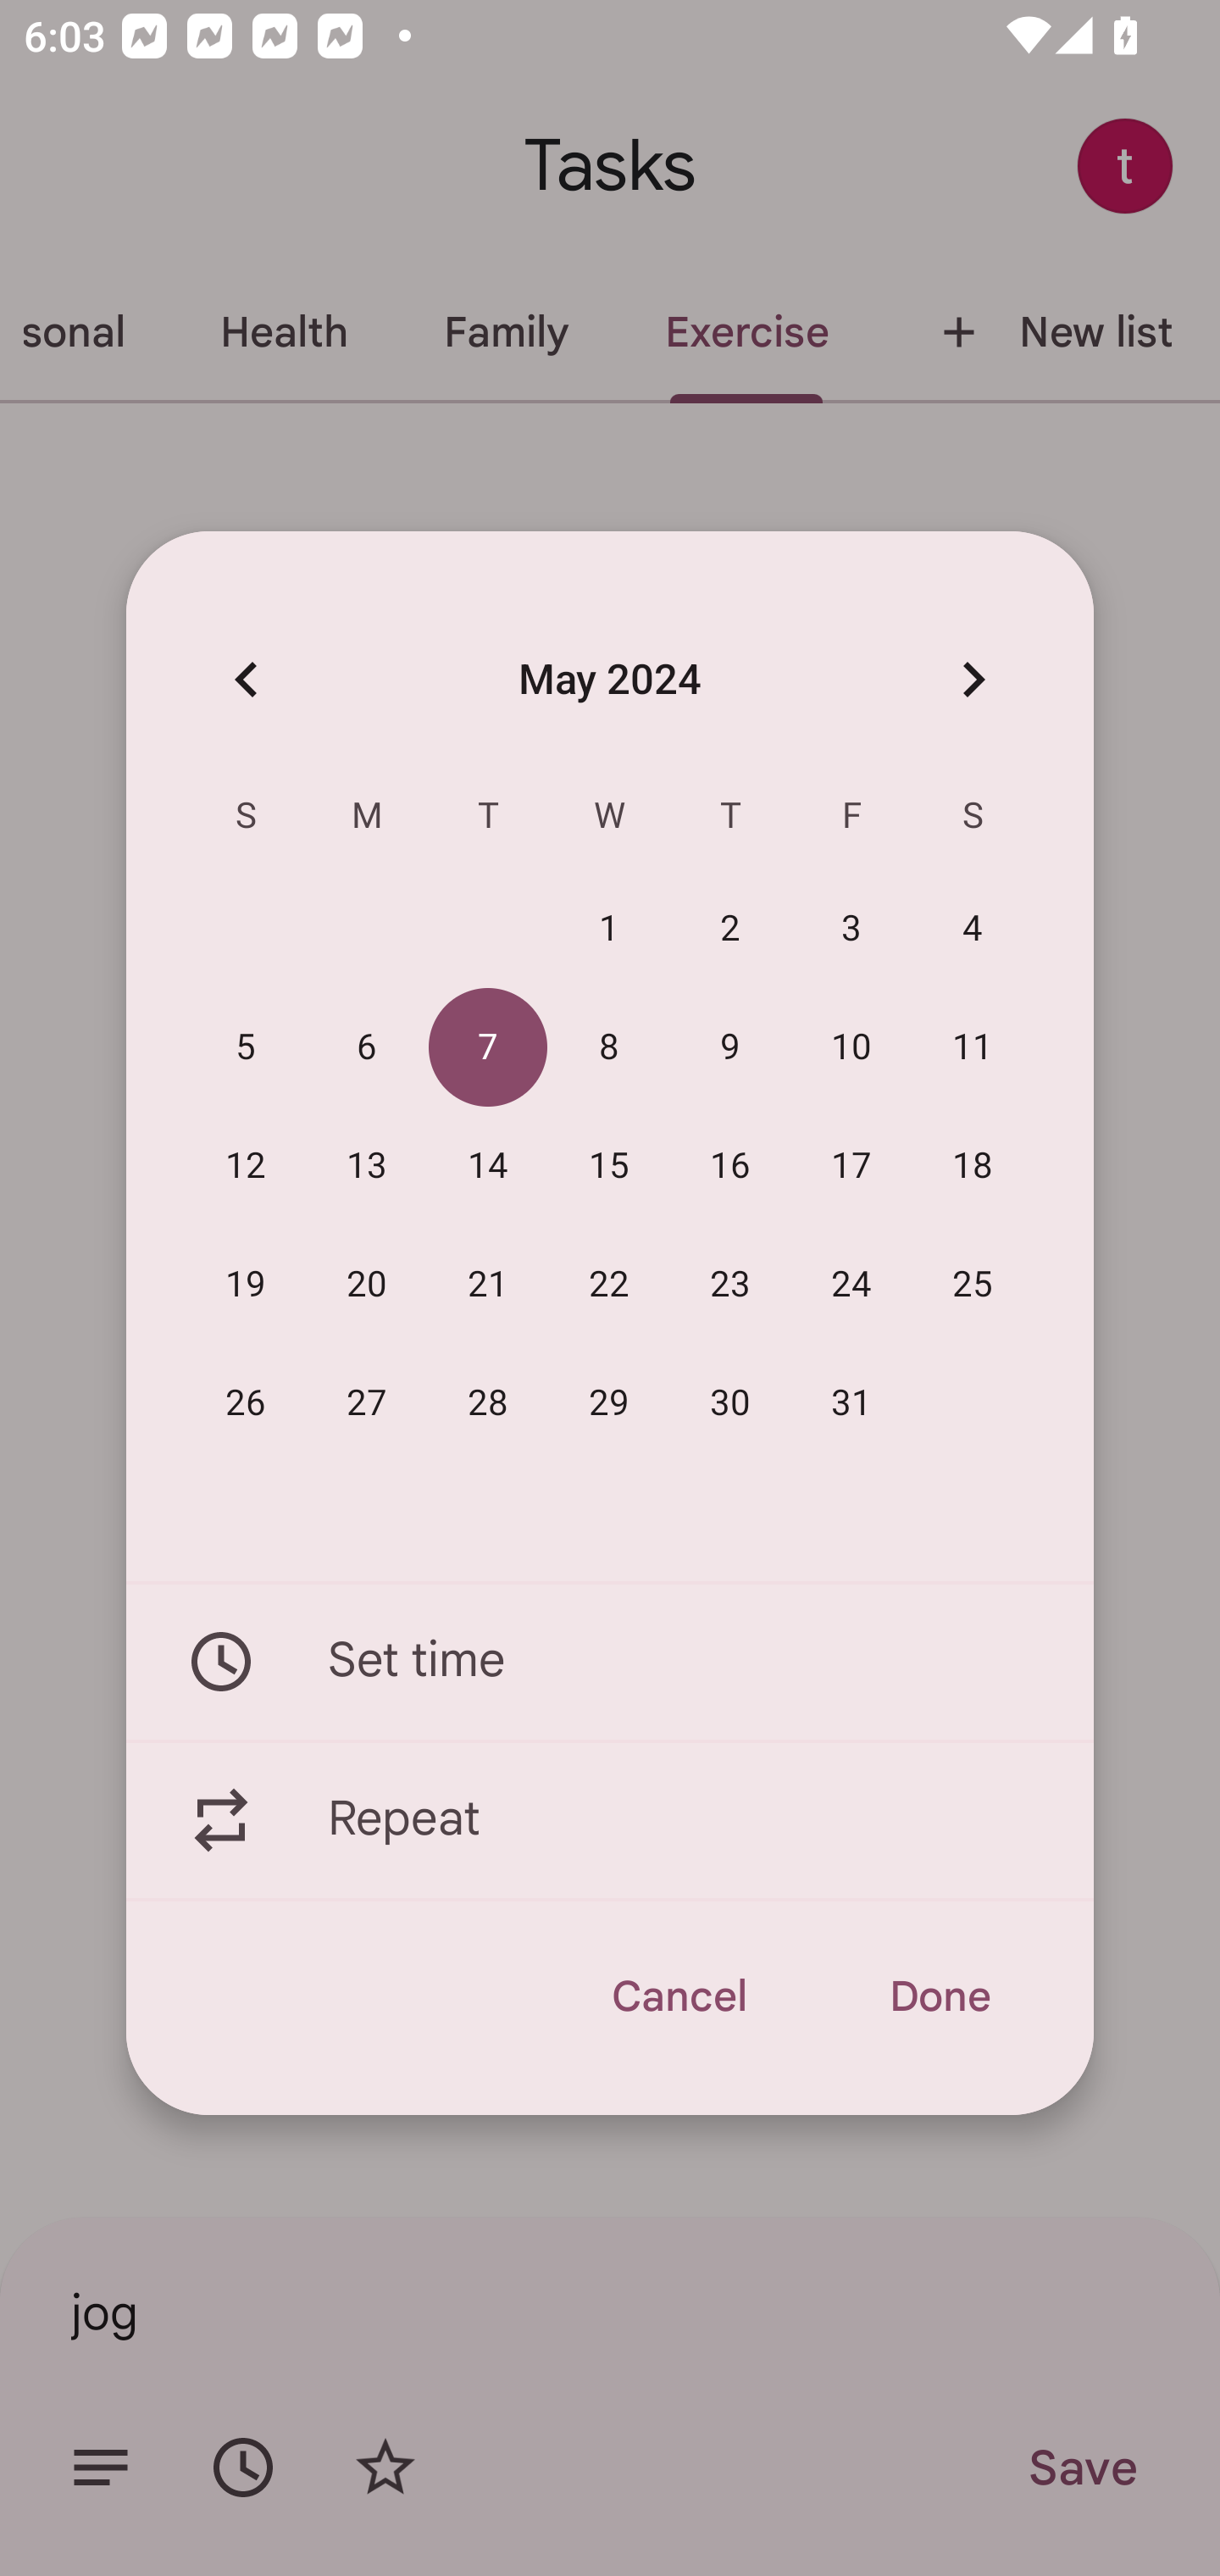 The height and width of the screenshot is (2576, 1220). What do you see at coordinates (973, 678) in the screenshot?
I see `Next month` at bounding box center [973, 678].